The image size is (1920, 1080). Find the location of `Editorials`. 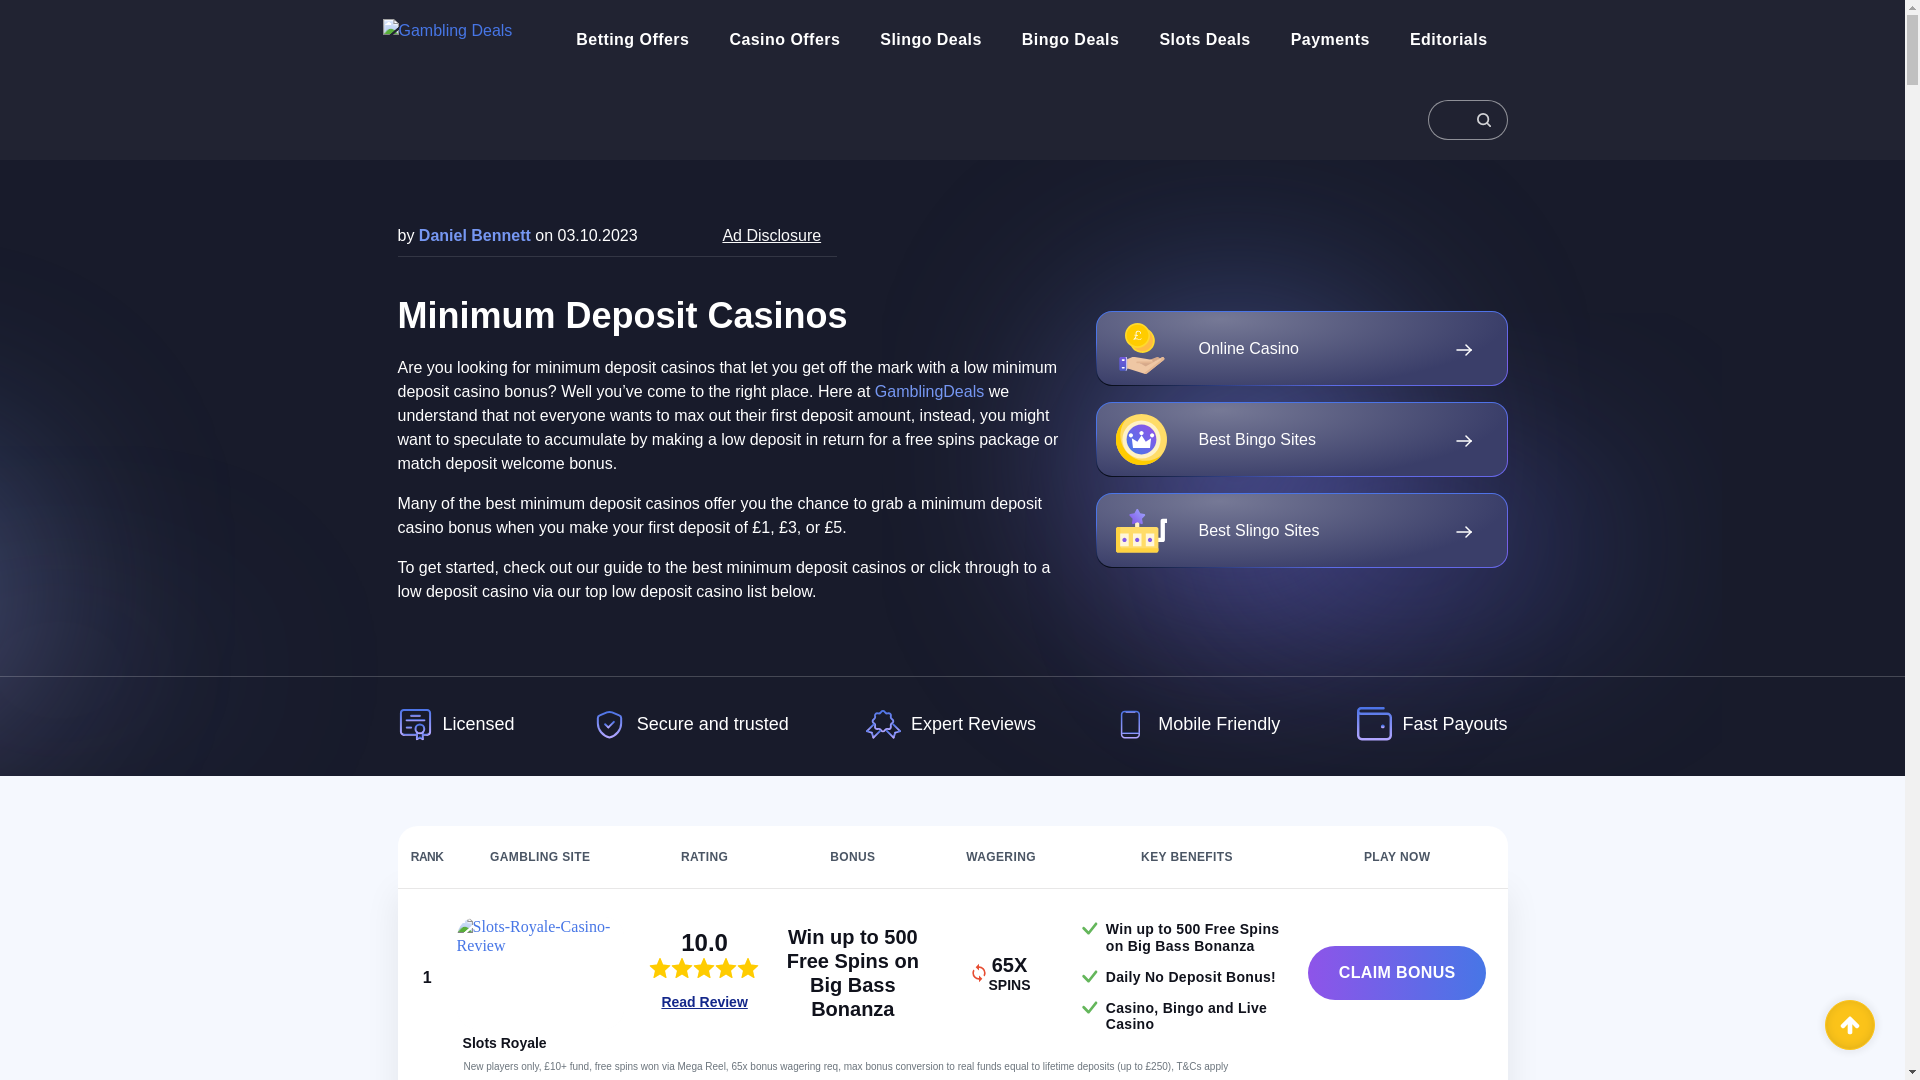

Editorials is located at coordinates (1448, 40).